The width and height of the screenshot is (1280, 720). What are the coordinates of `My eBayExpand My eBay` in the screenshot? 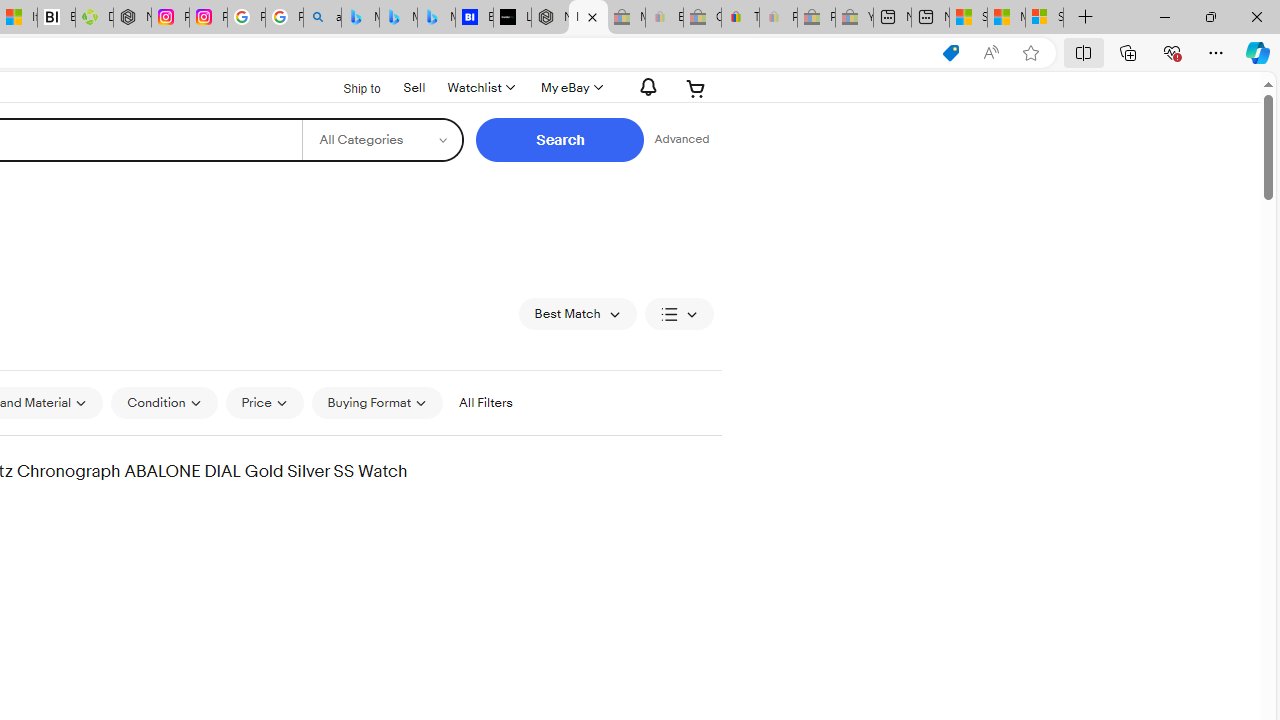 It's located at (570, 88).